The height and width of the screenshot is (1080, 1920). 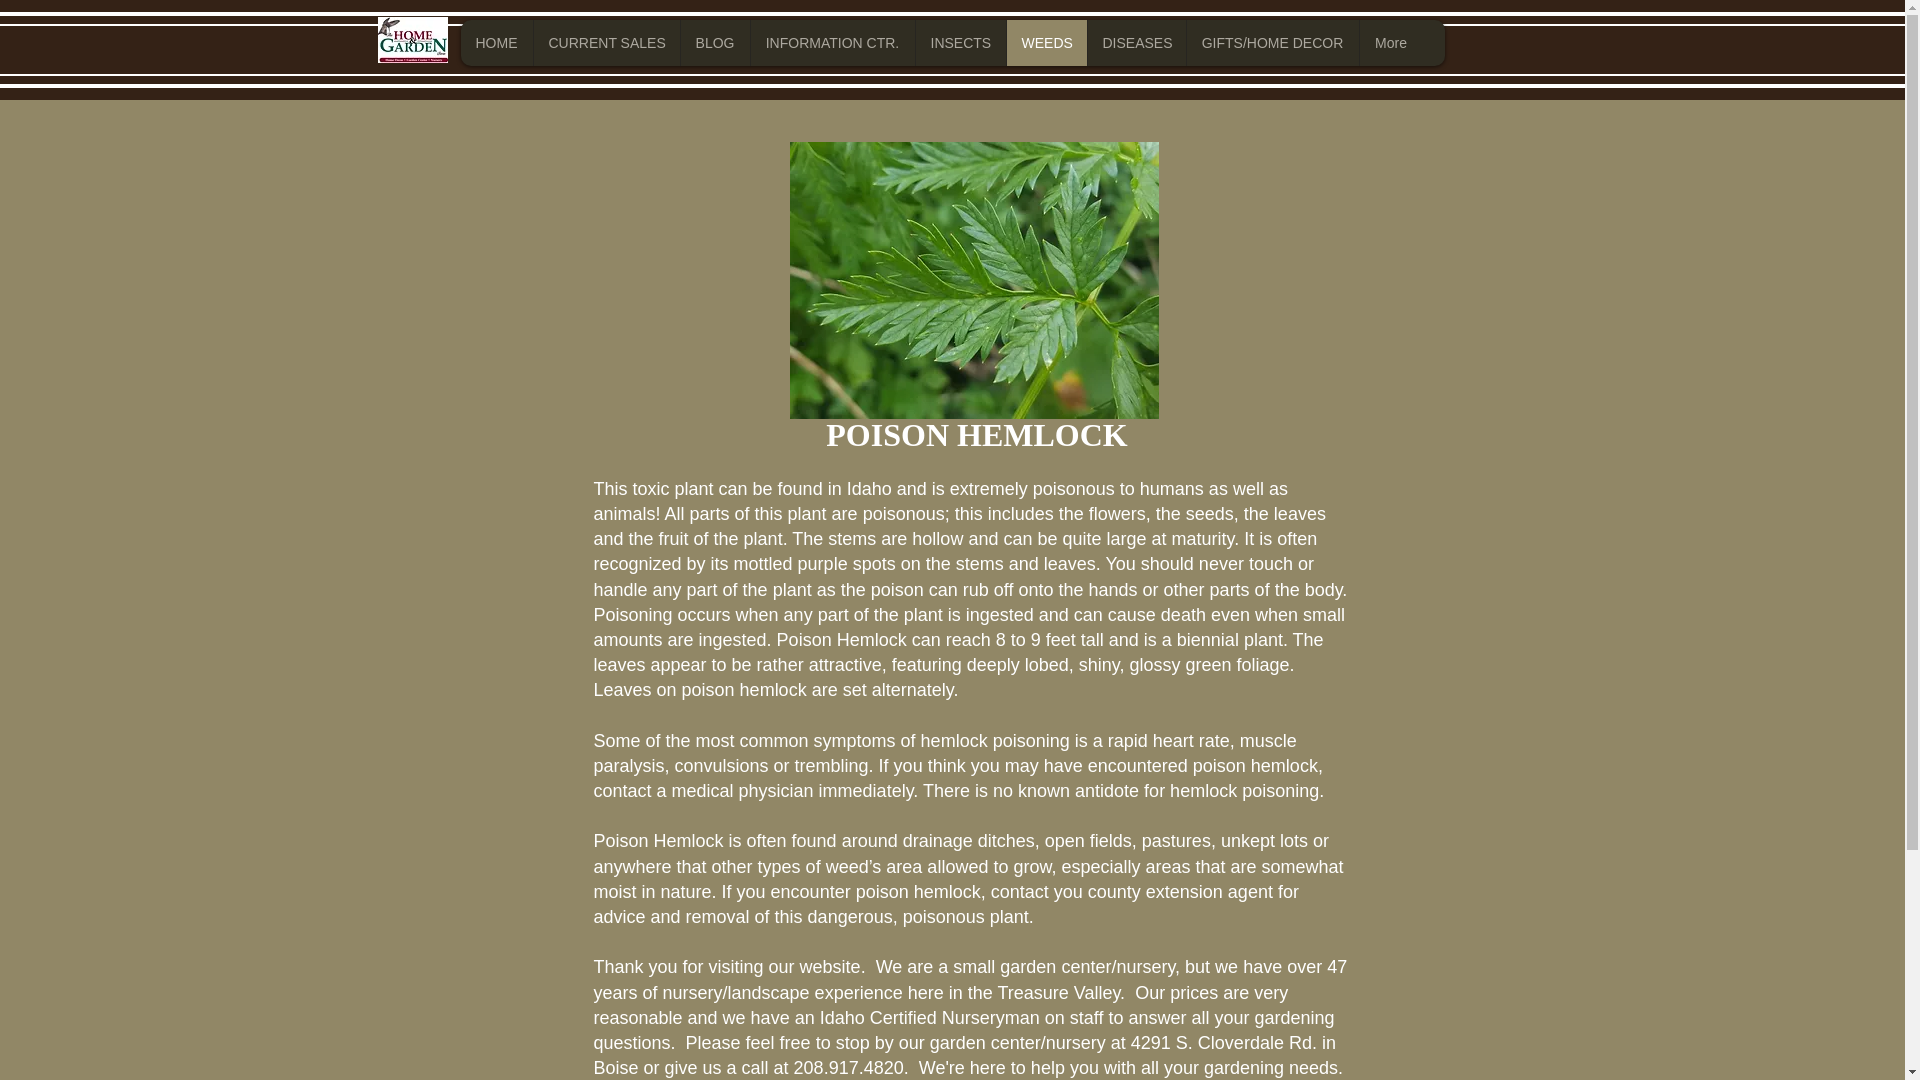 What do you see at coordinates (412, 40) in the screenshot?
I see `logo` at bounding box center [412, 40].